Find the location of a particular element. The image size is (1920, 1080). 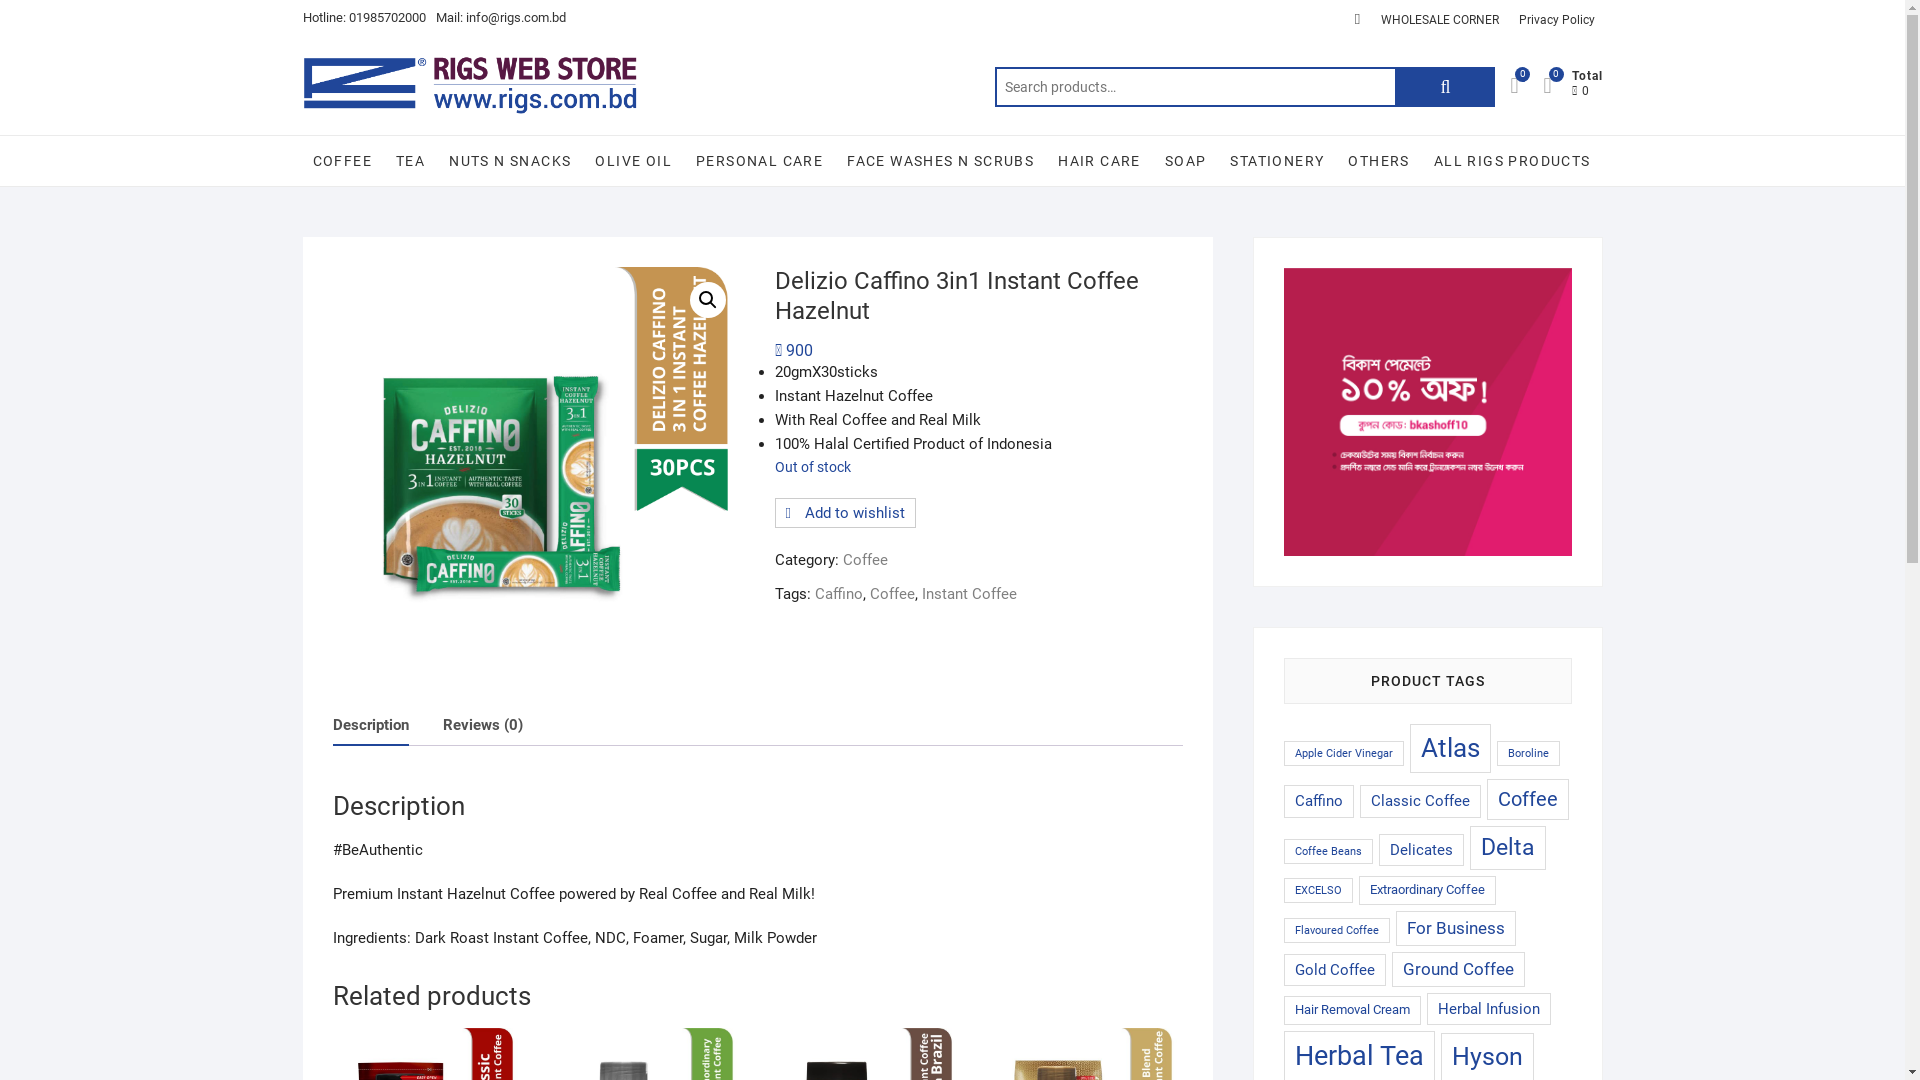

Ground Coffee is located at coordinates (1458, 970).